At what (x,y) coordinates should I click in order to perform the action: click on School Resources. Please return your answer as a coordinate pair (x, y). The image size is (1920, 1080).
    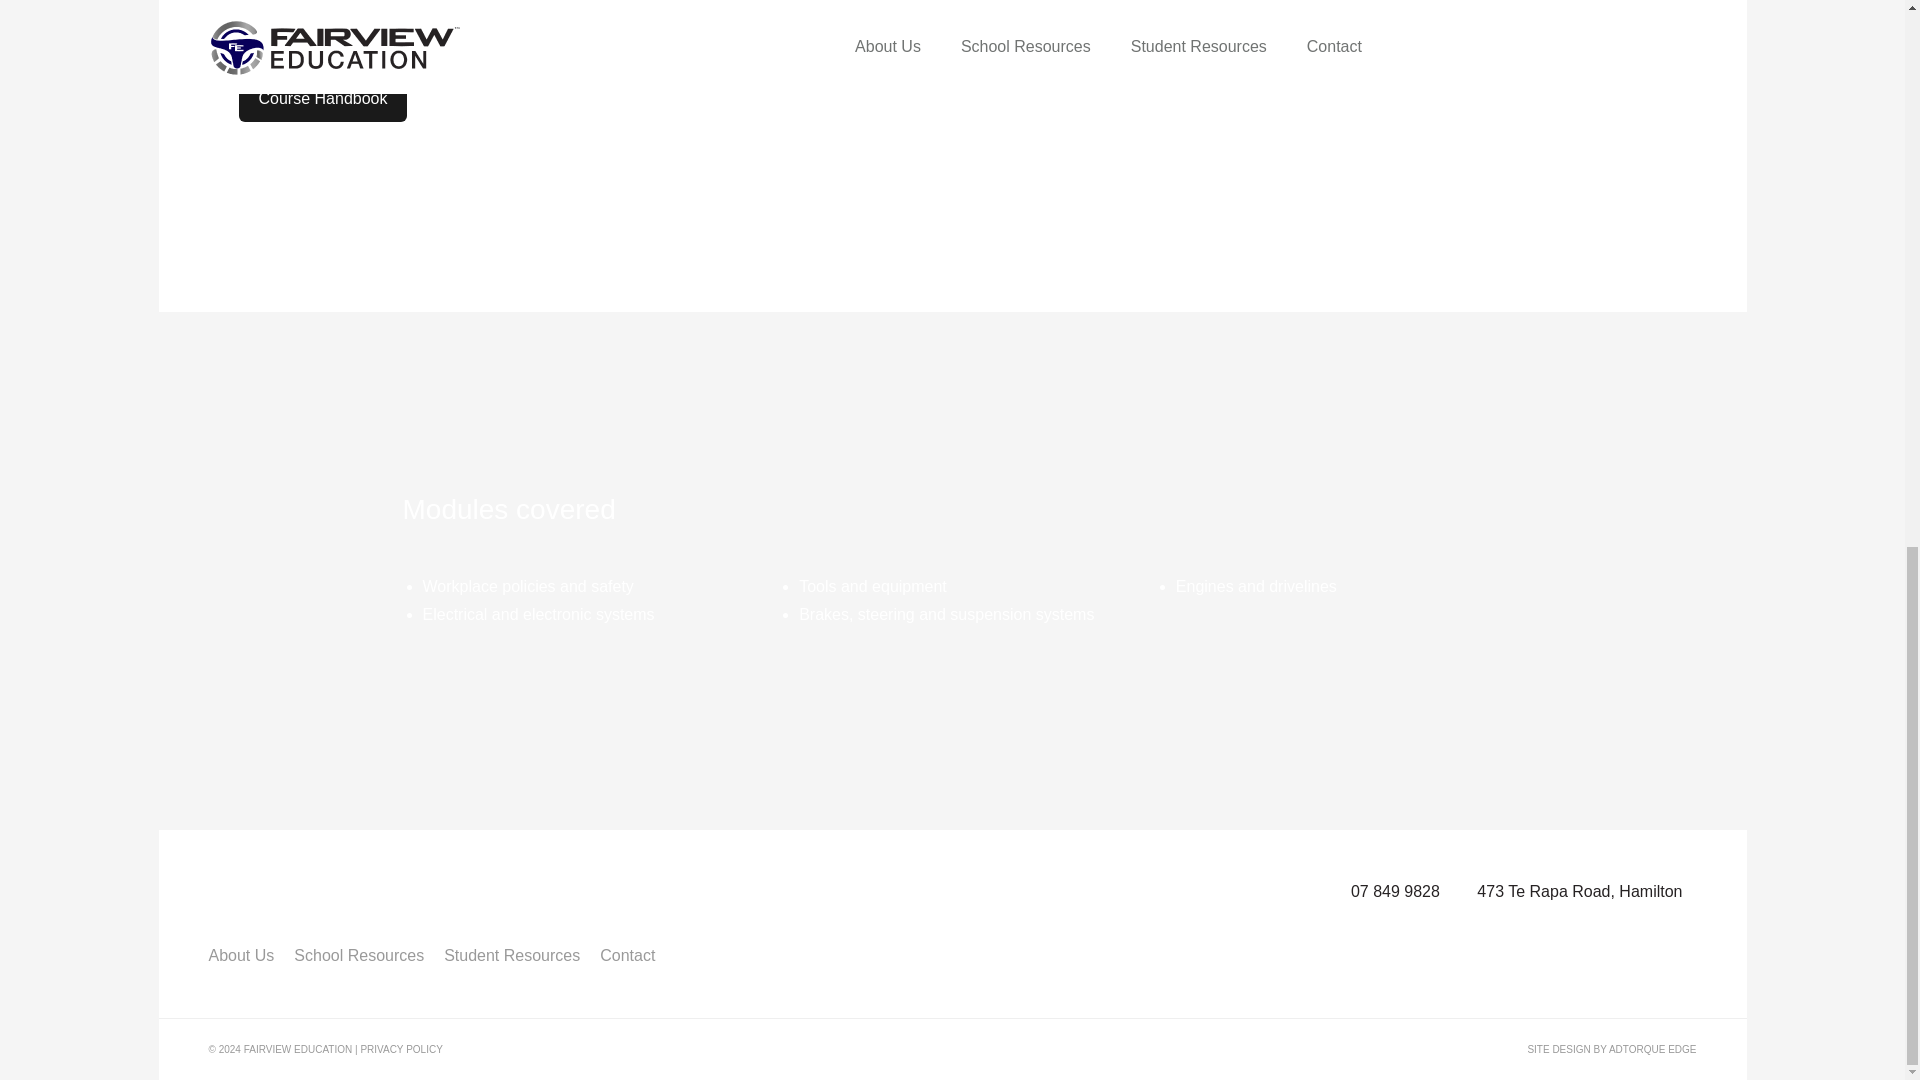
    Looking at the image, I should click on (358, 956).